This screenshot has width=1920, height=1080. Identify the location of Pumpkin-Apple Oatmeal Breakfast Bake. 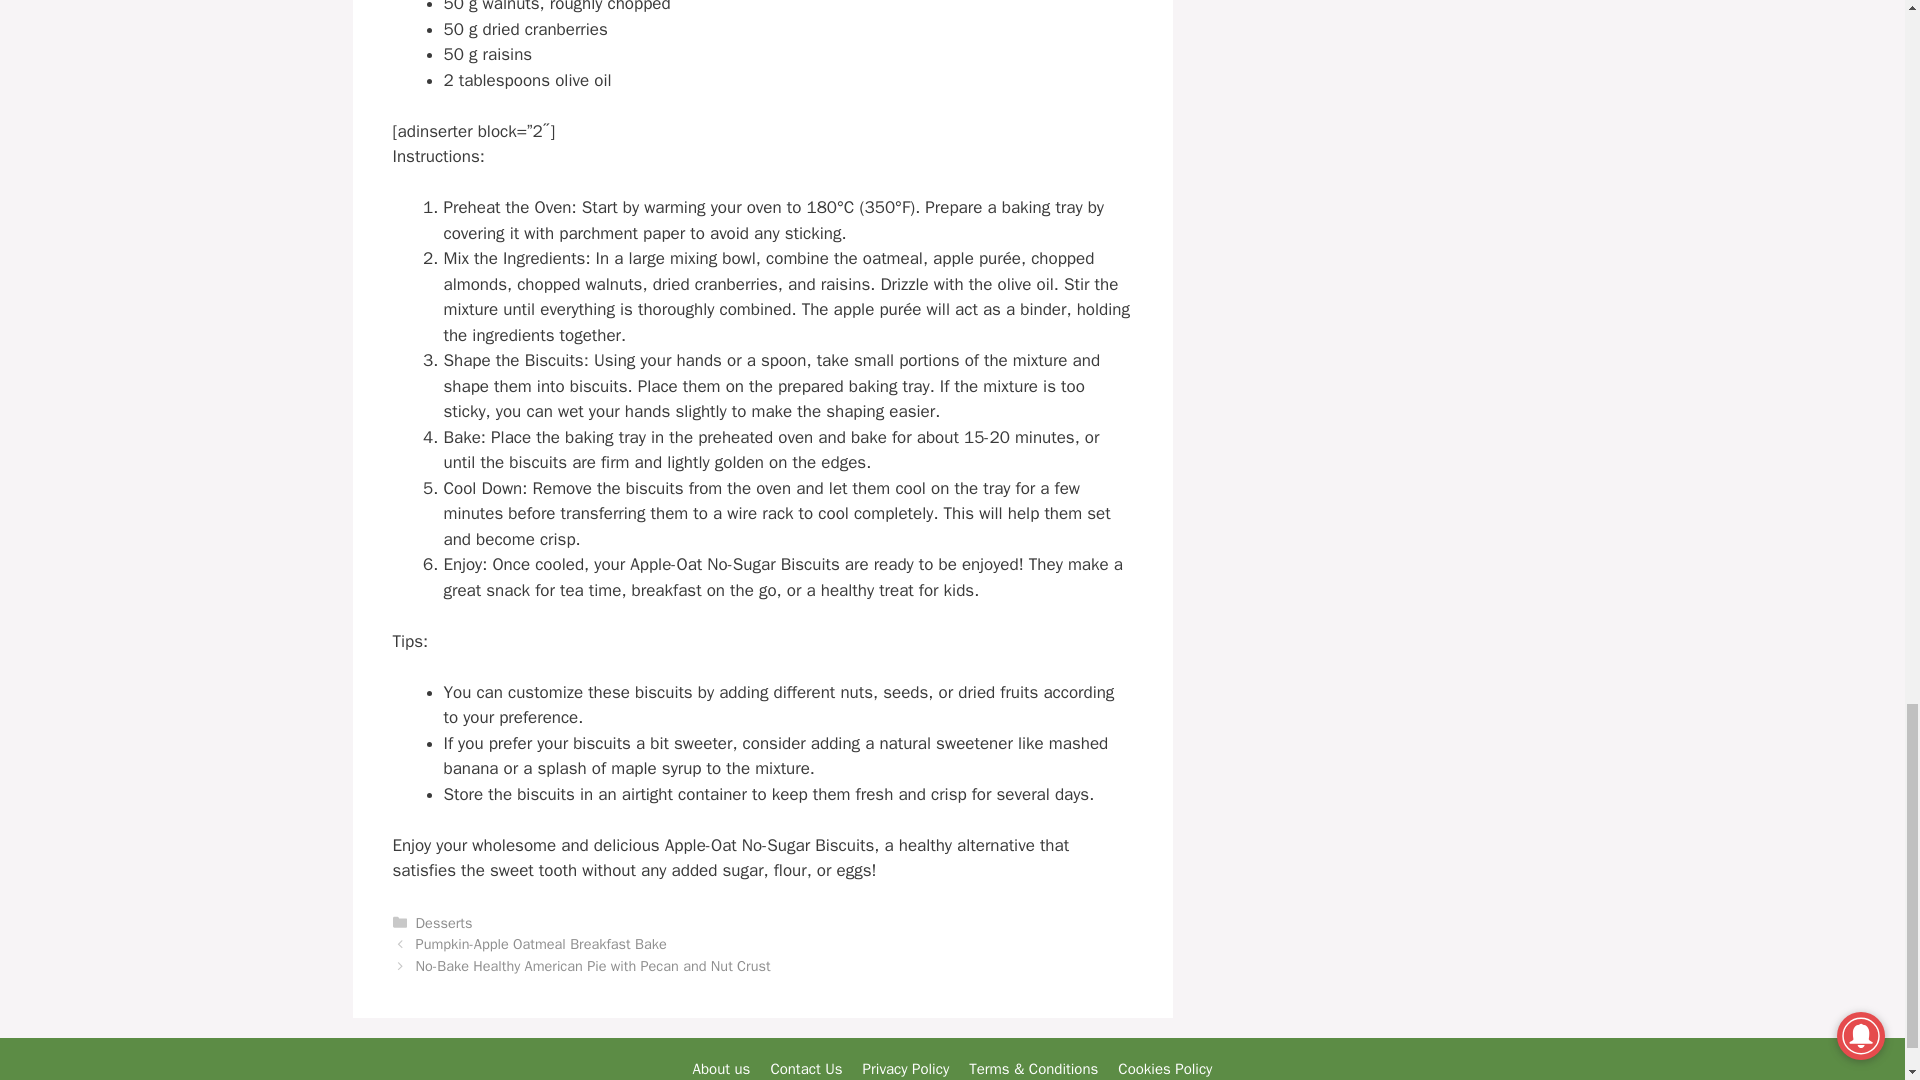
(541, 944).